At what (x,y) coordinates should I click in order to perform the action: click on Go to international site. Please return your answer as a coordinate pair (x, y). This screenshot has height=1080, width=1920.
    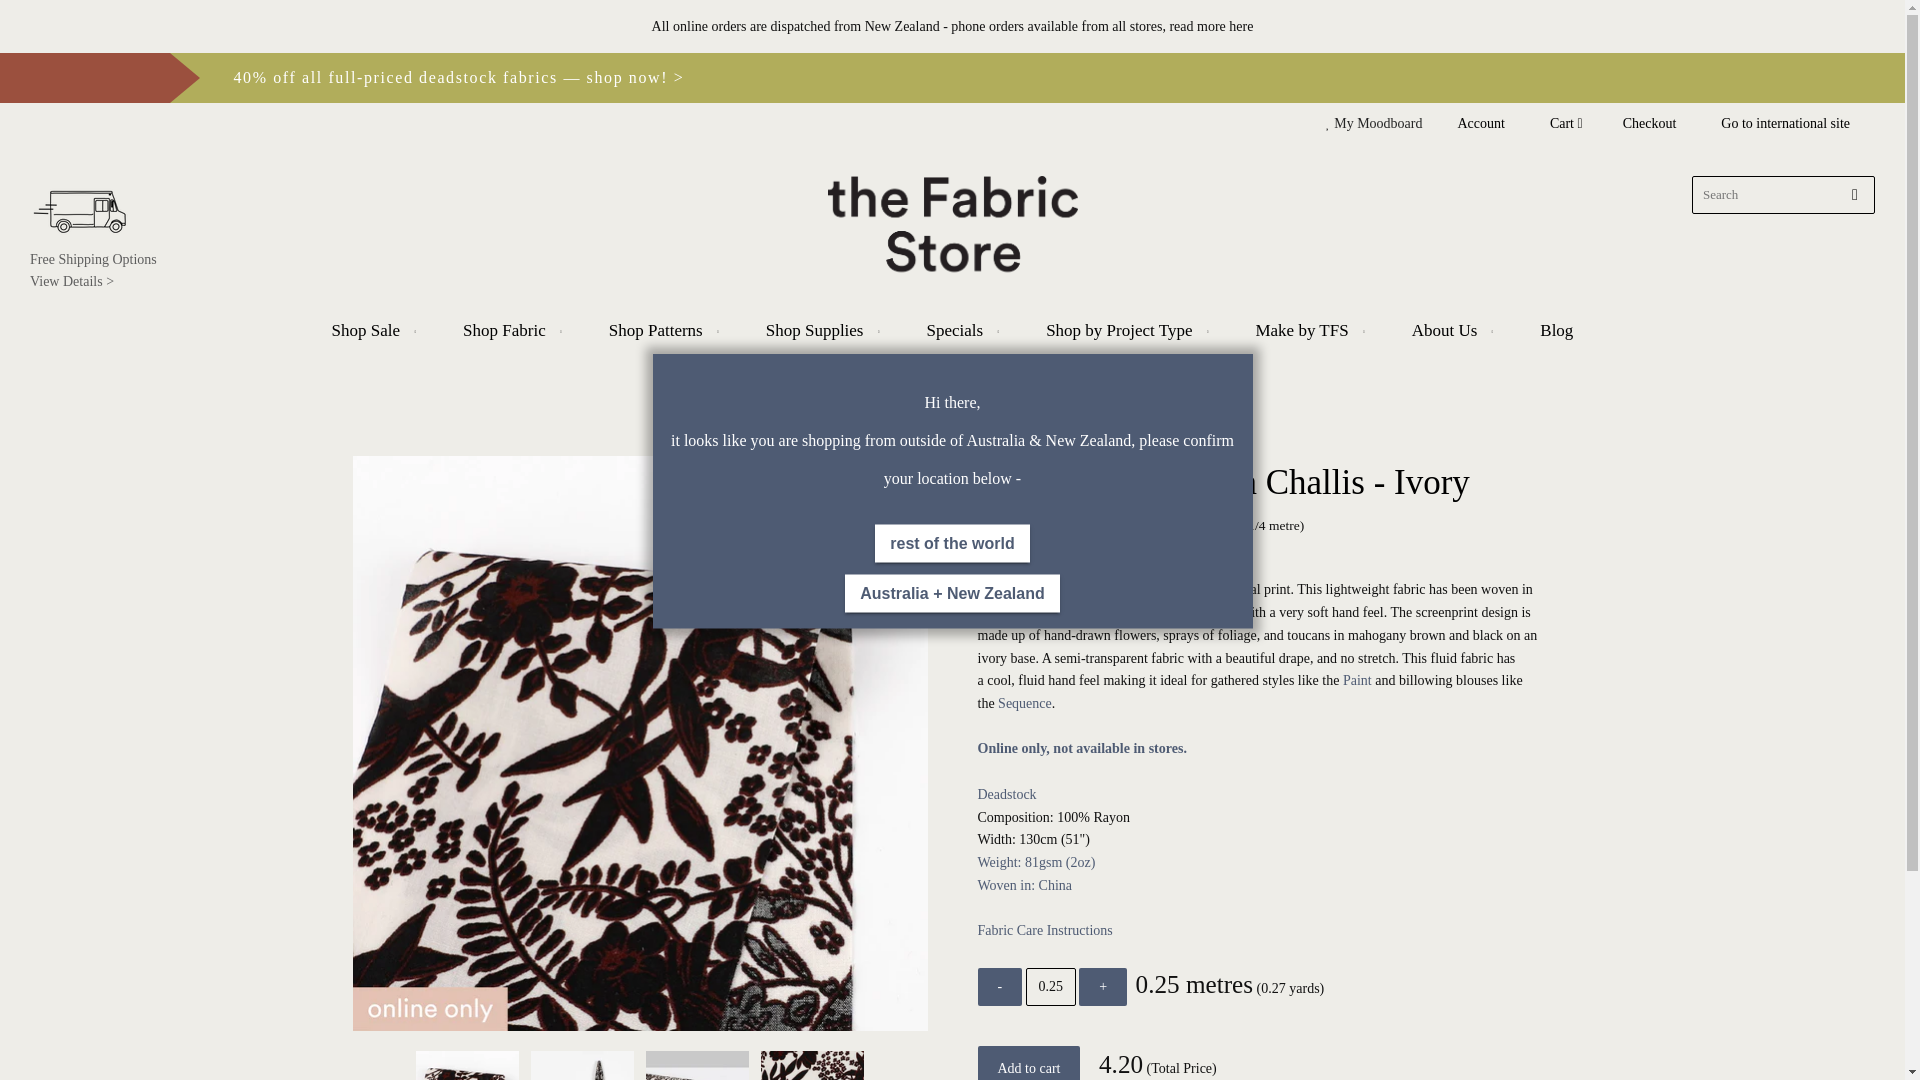
    Looking at the image, I should click on (1785, 122).